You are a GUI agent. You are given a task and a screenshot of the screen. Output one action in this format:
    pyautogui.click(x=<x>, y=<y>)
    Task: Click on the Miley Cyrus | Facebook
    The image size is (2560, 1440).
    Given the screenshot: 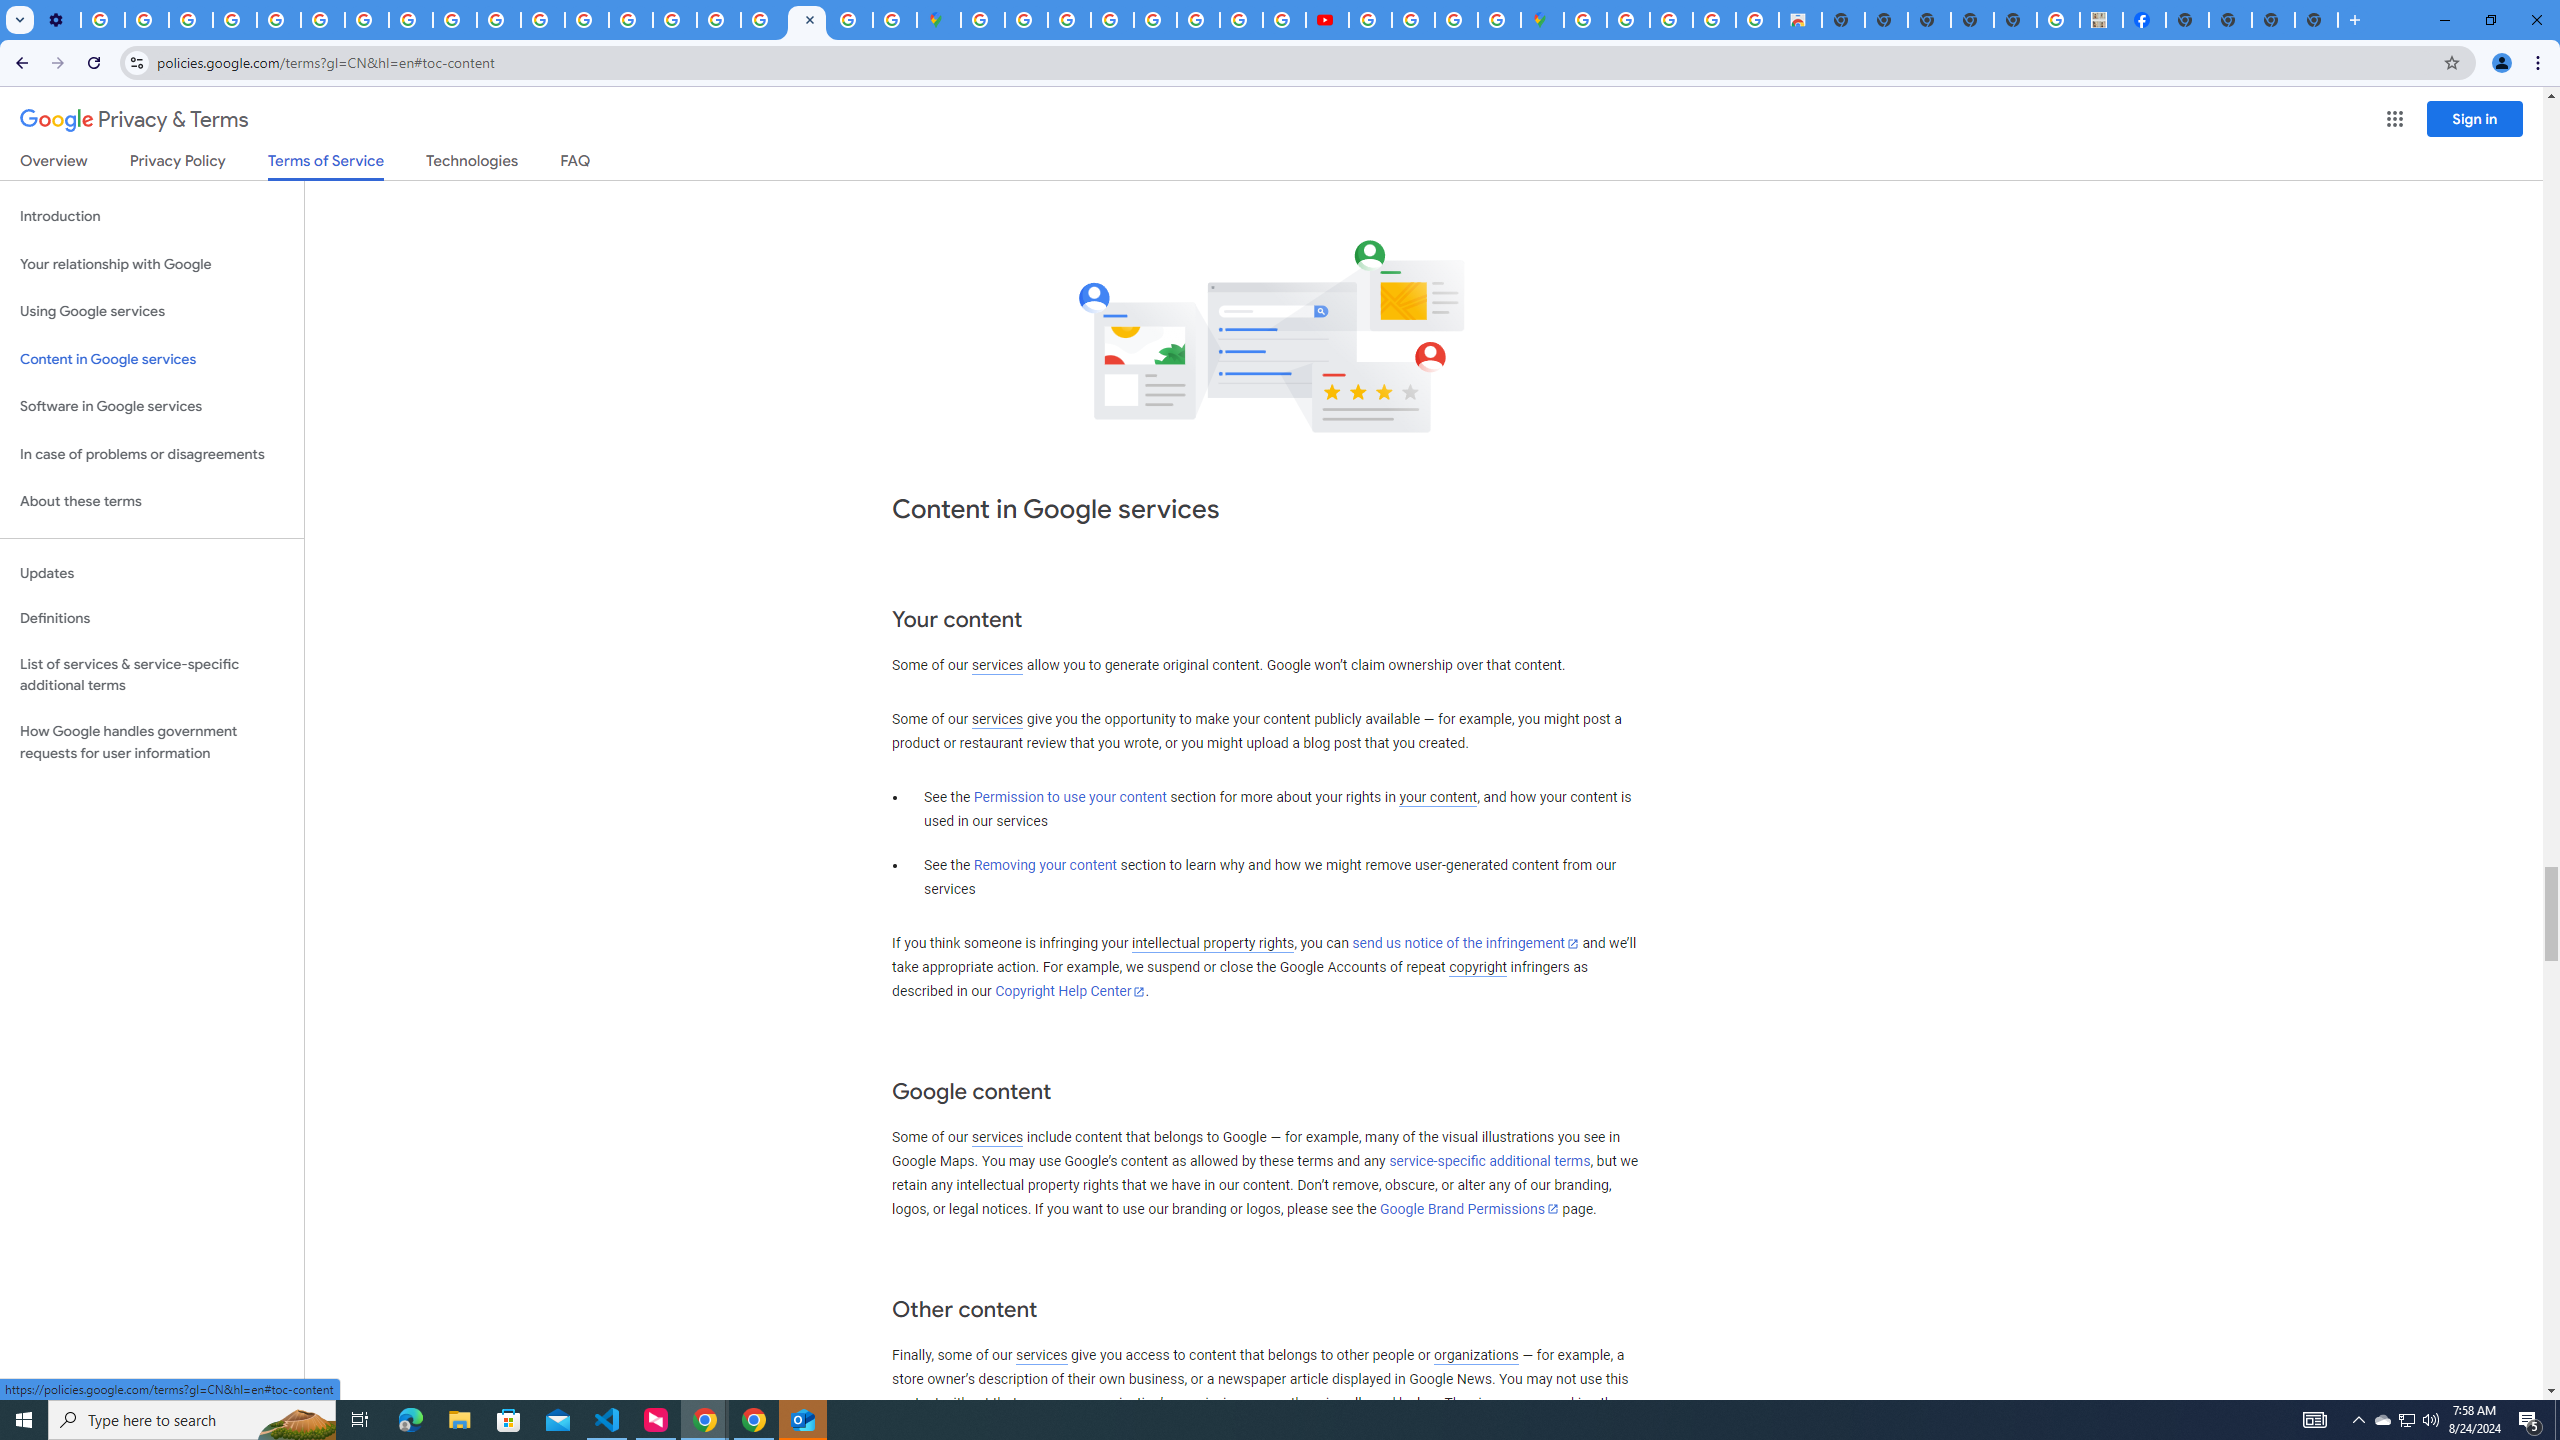 What is the action you would take?
    pyautogui.click(x=2145, y=20)
    